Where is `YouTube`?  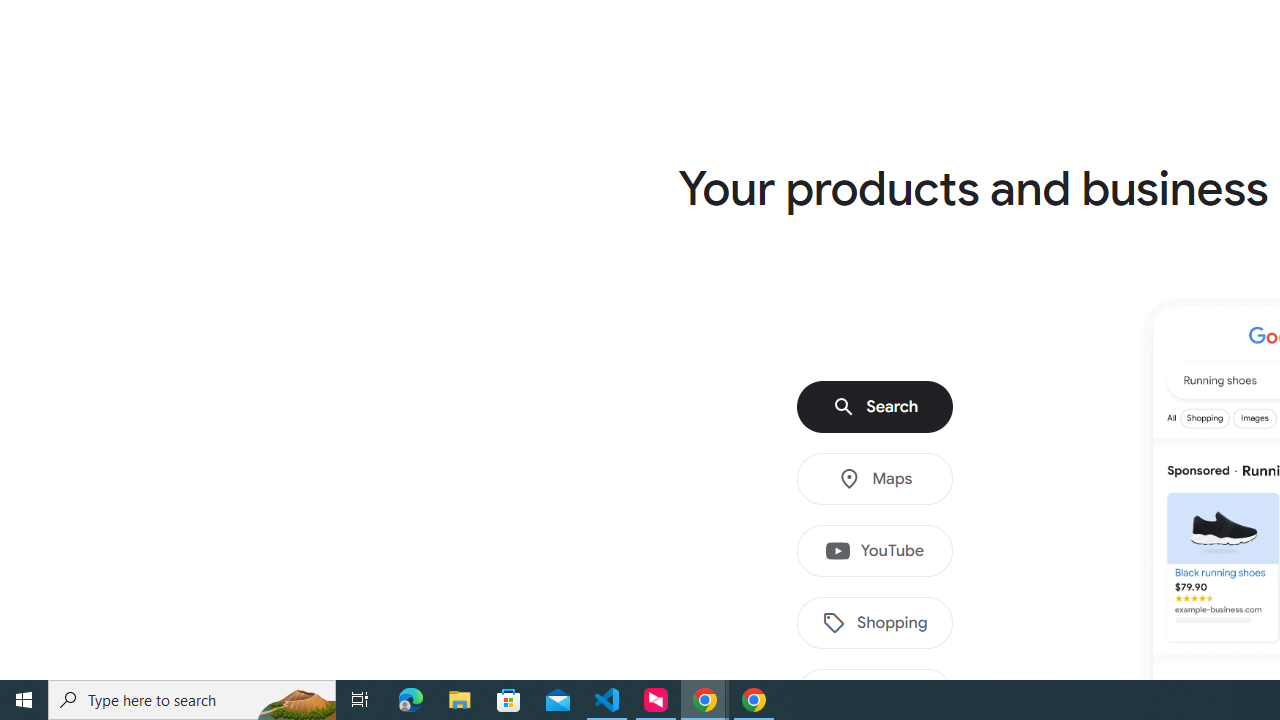 YouTube is located at coordinates (875, 551).